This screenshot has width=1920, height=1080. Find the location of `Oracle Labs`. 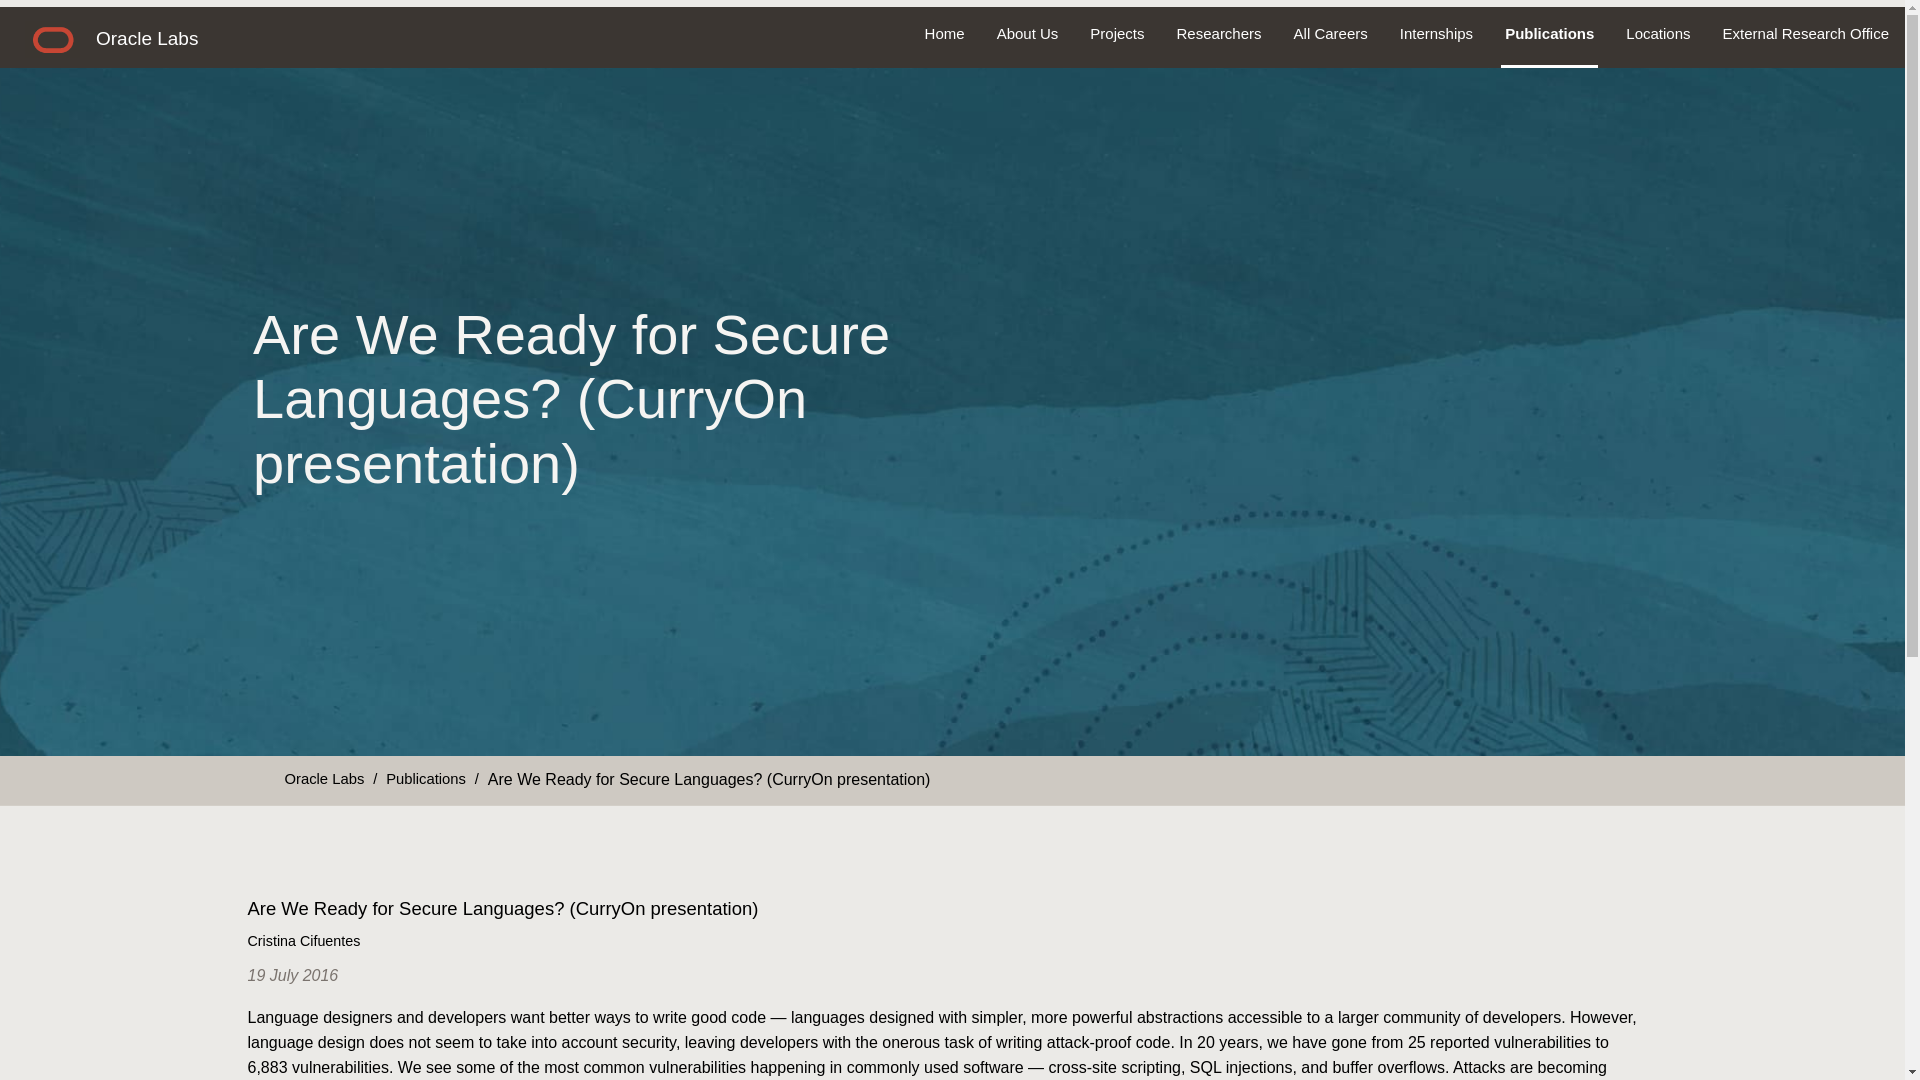

Oracle Labs is located at coordinates (146, 38).